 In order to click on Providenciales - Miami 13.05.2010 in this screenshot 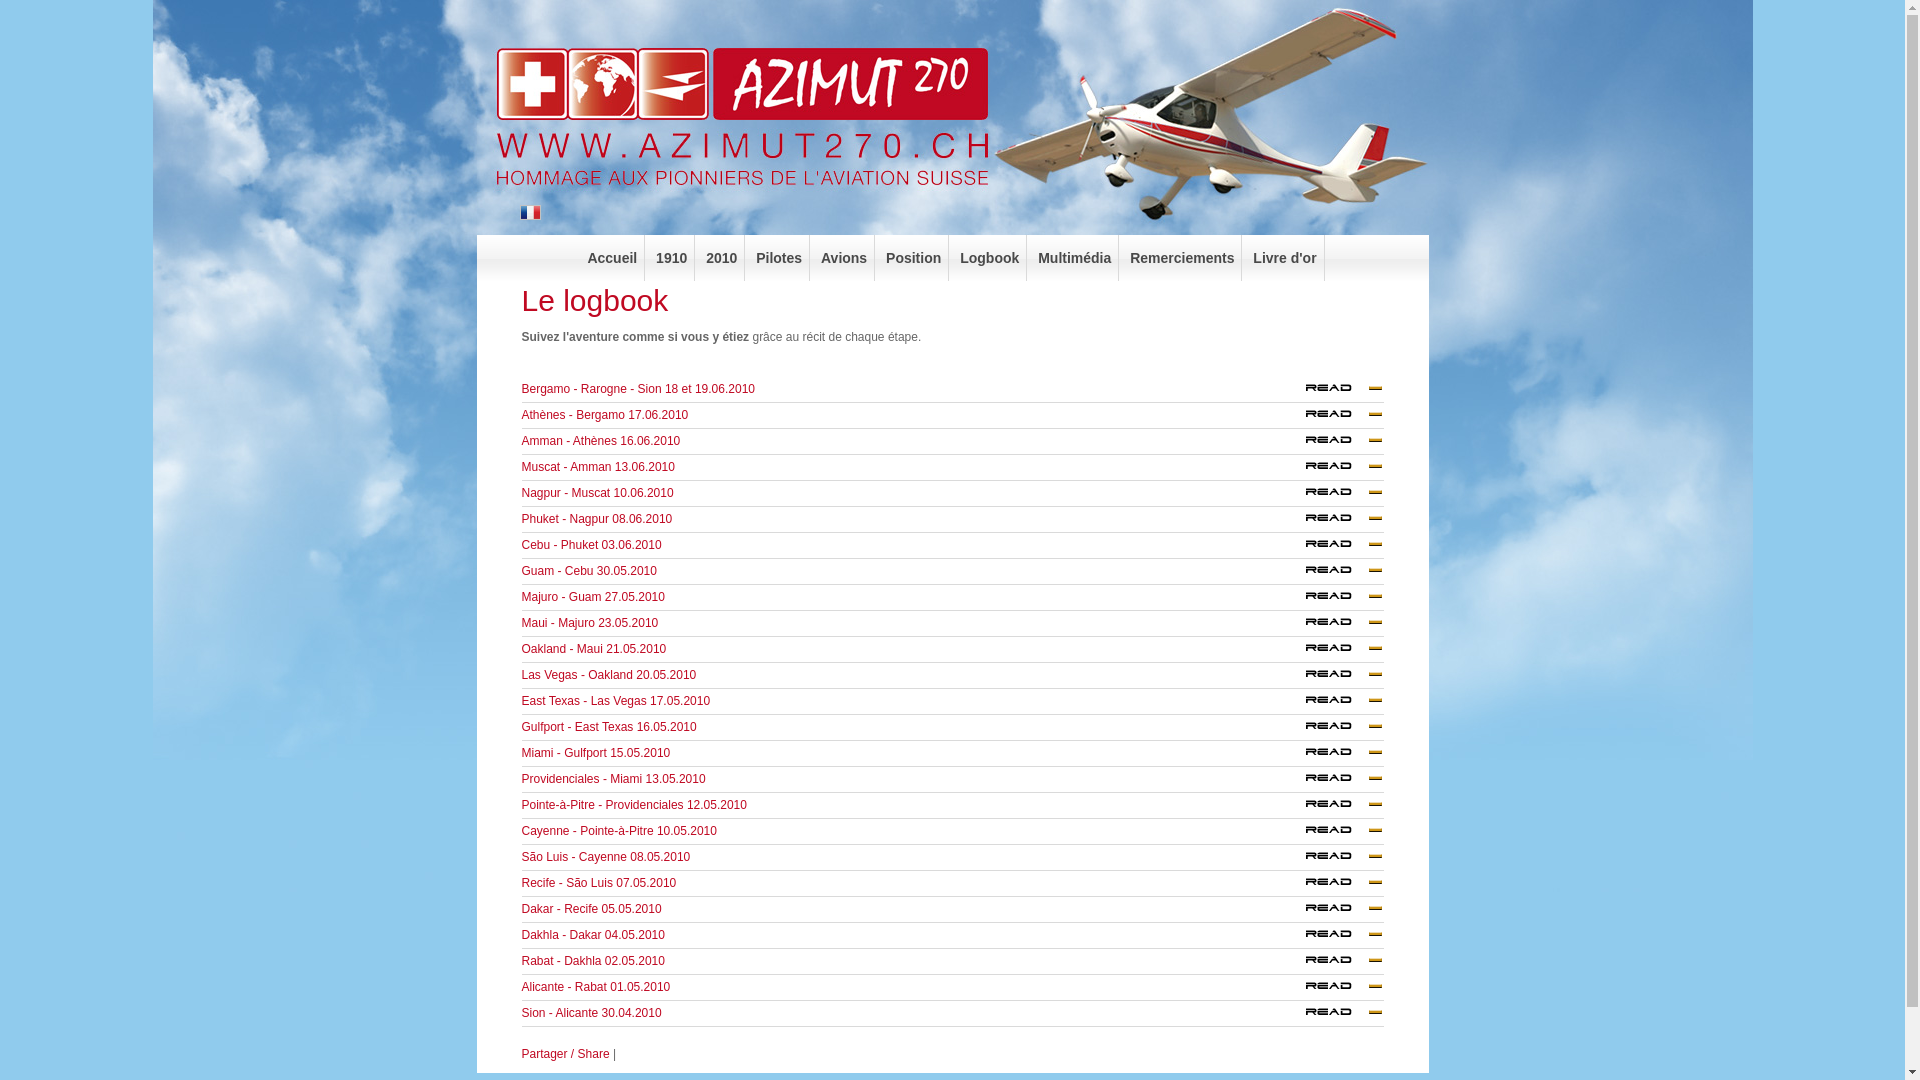, I will do `click(614, 779)`.